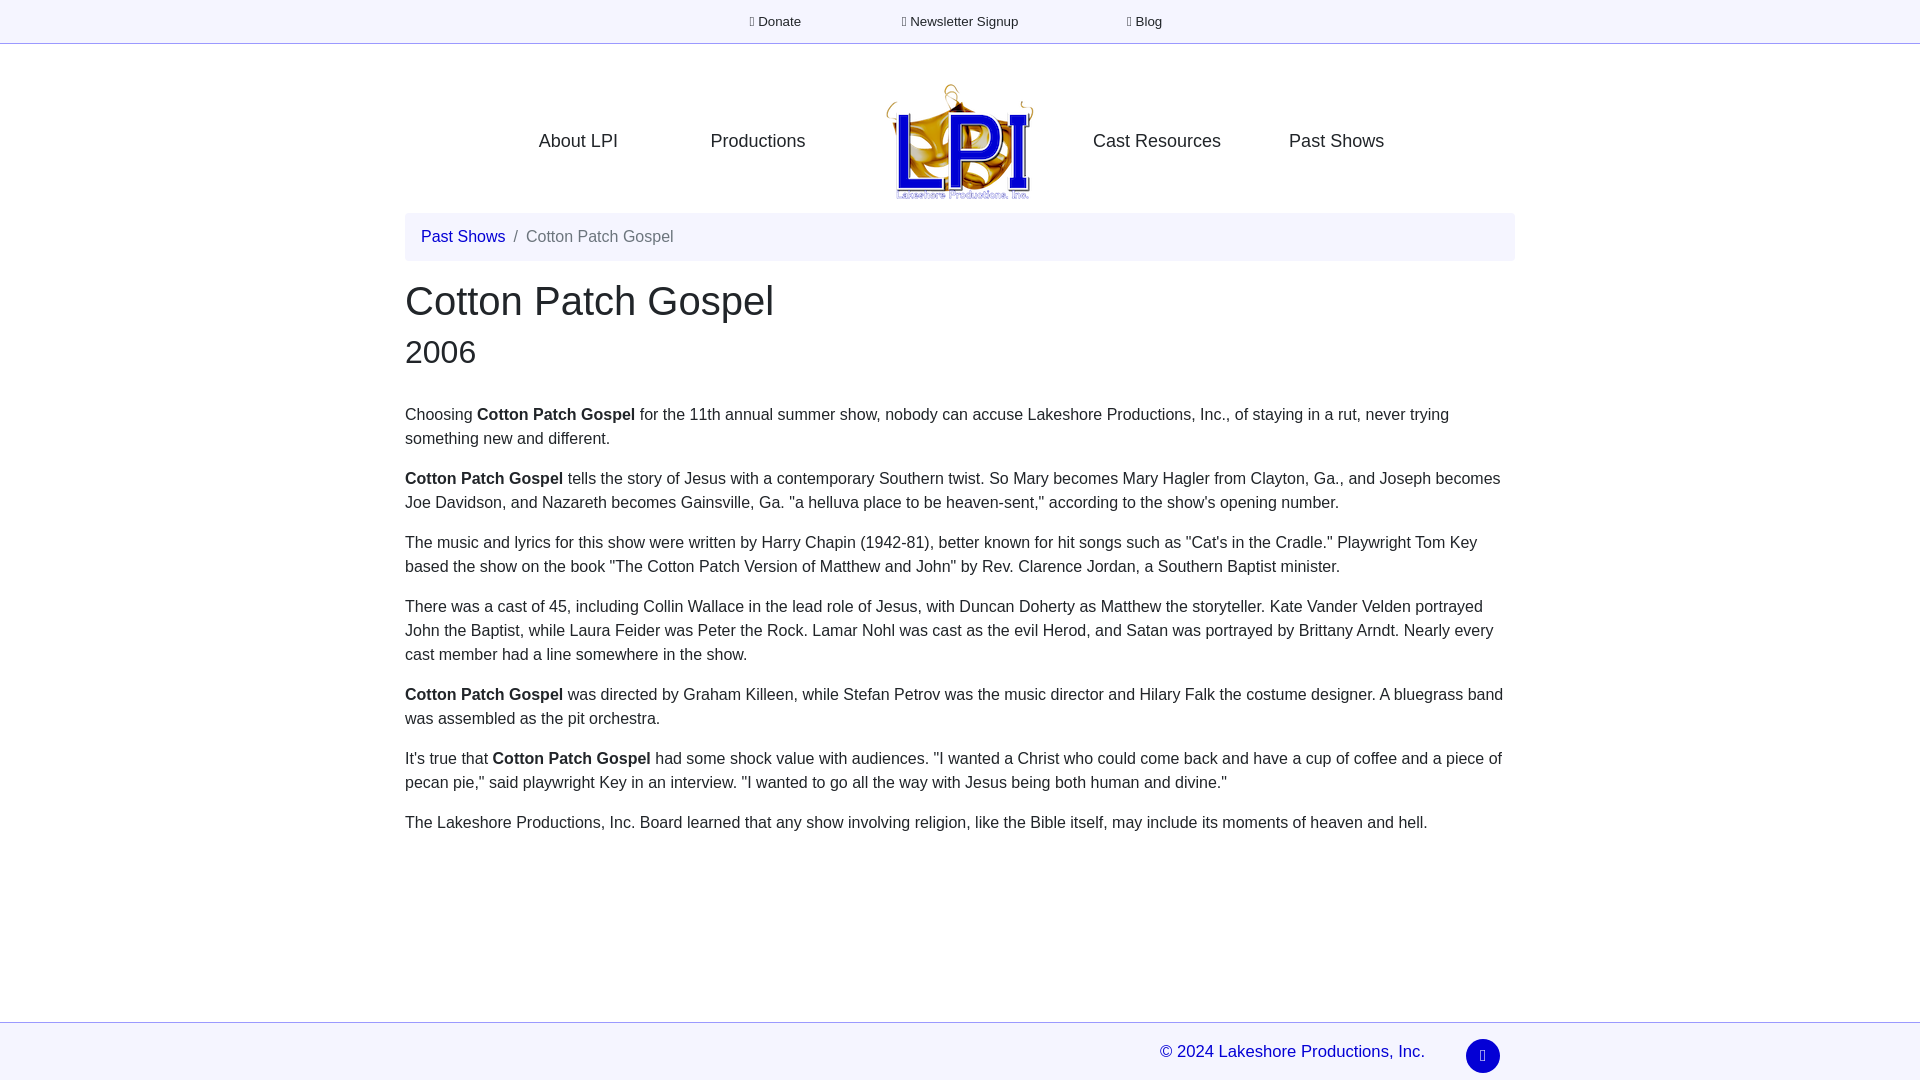  Describe the element at coordinates (960, 140) in the screenshot. I see `Go to the Home Page` at that location.